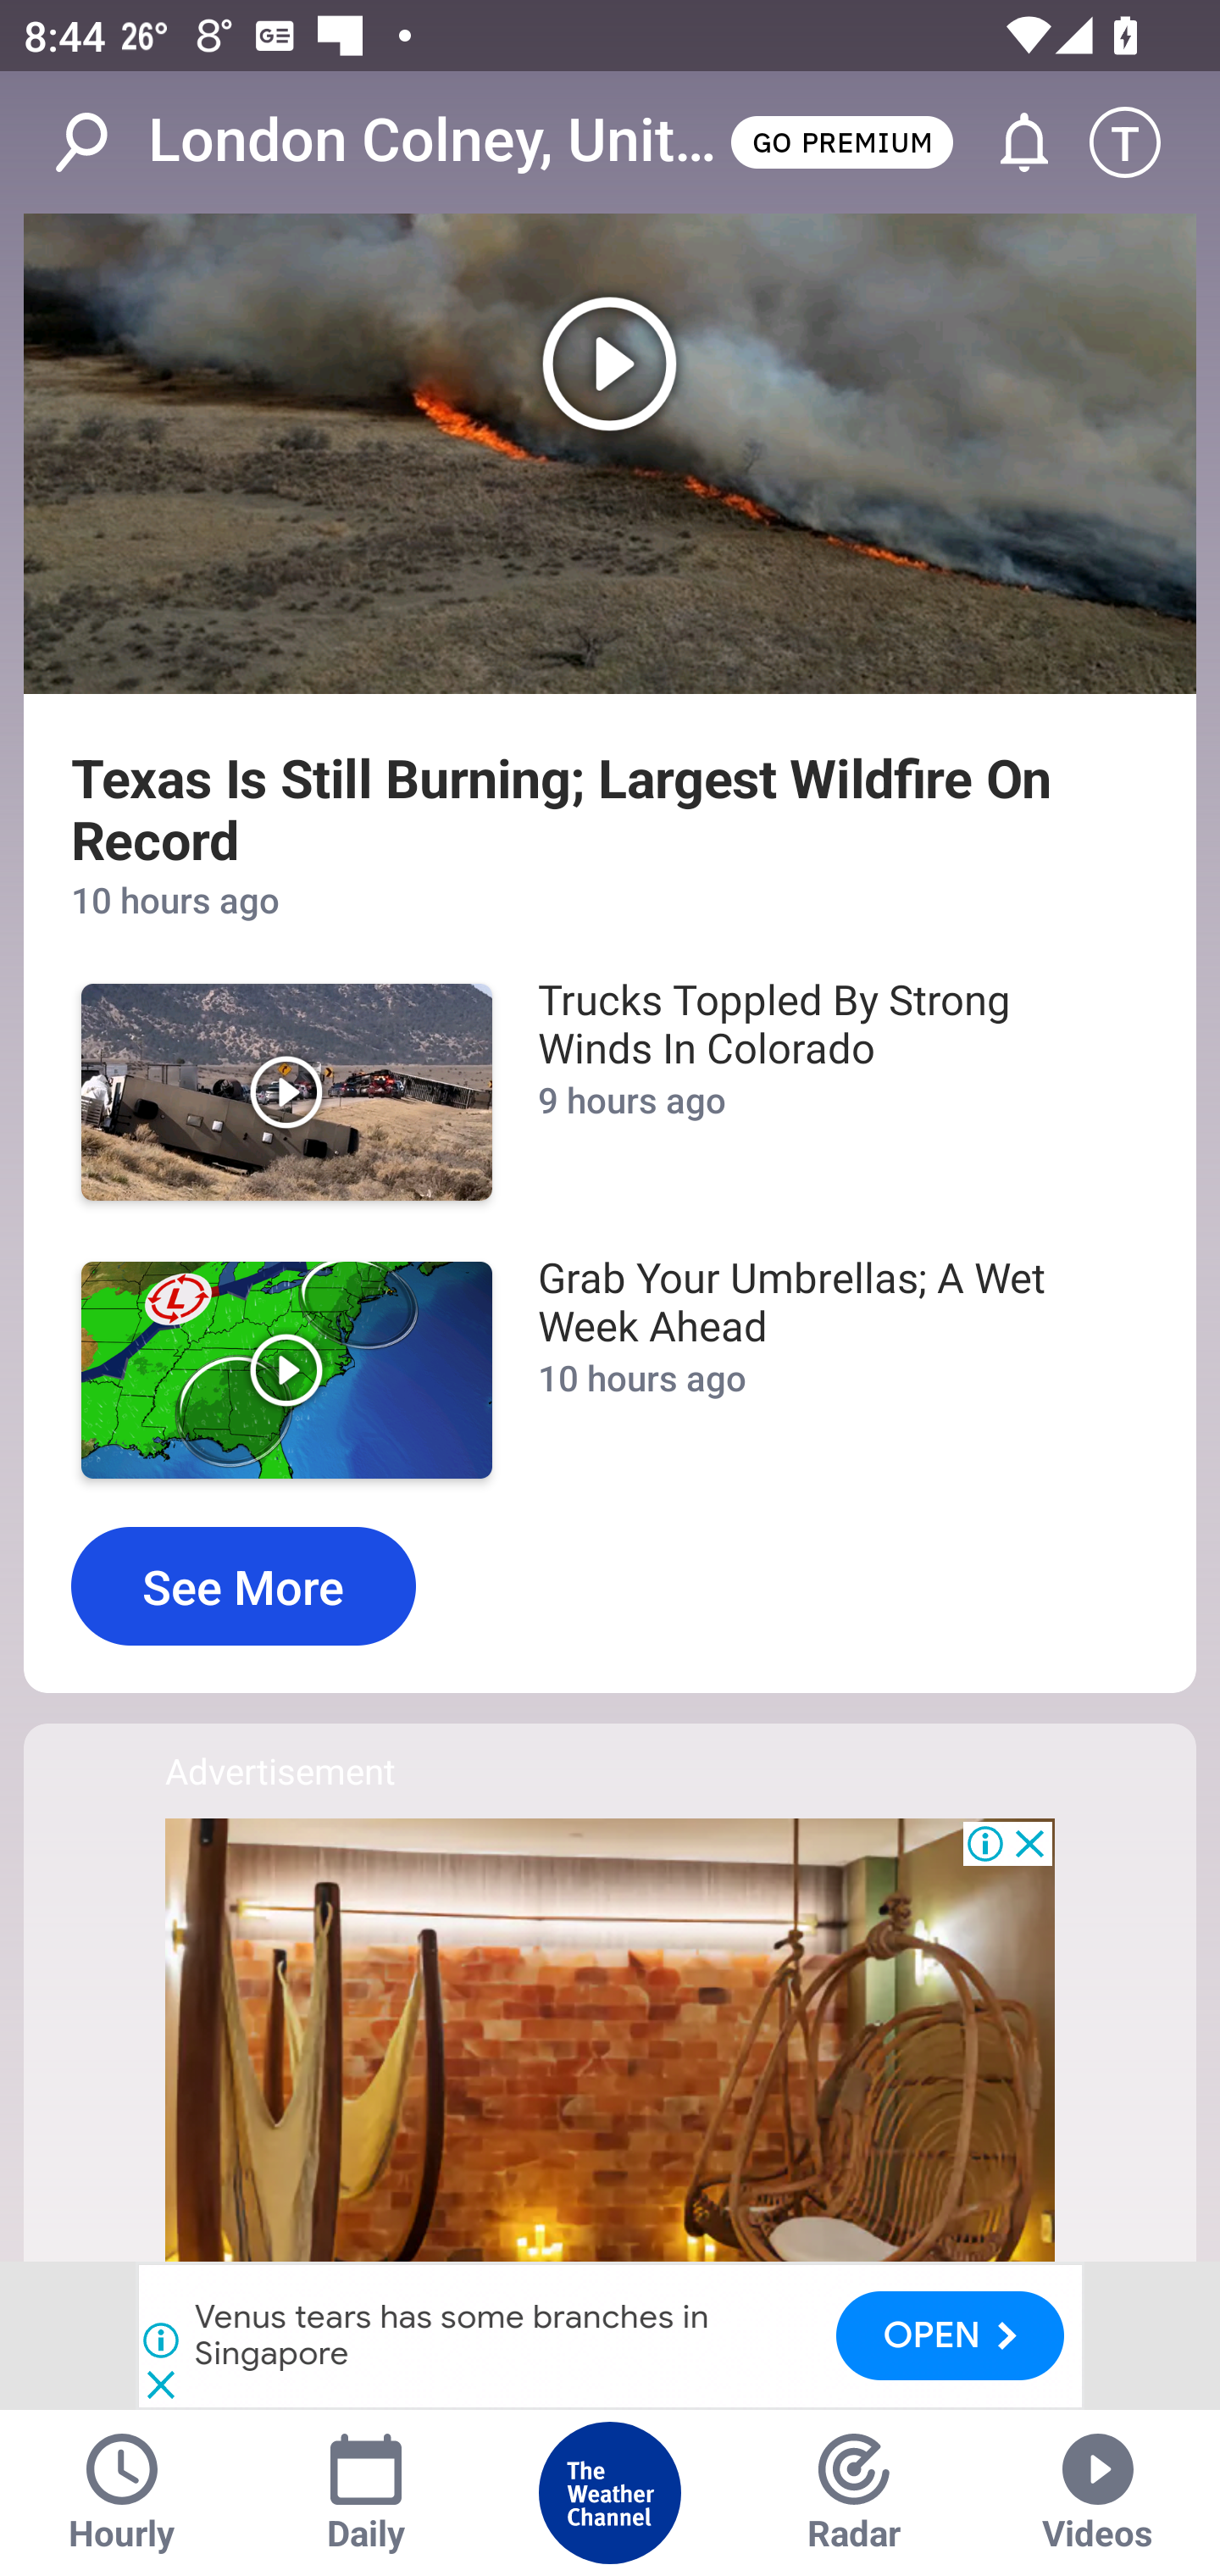  Describe the element at coordinates (286, 1369) in the screenshot. I see `Play` at that location.